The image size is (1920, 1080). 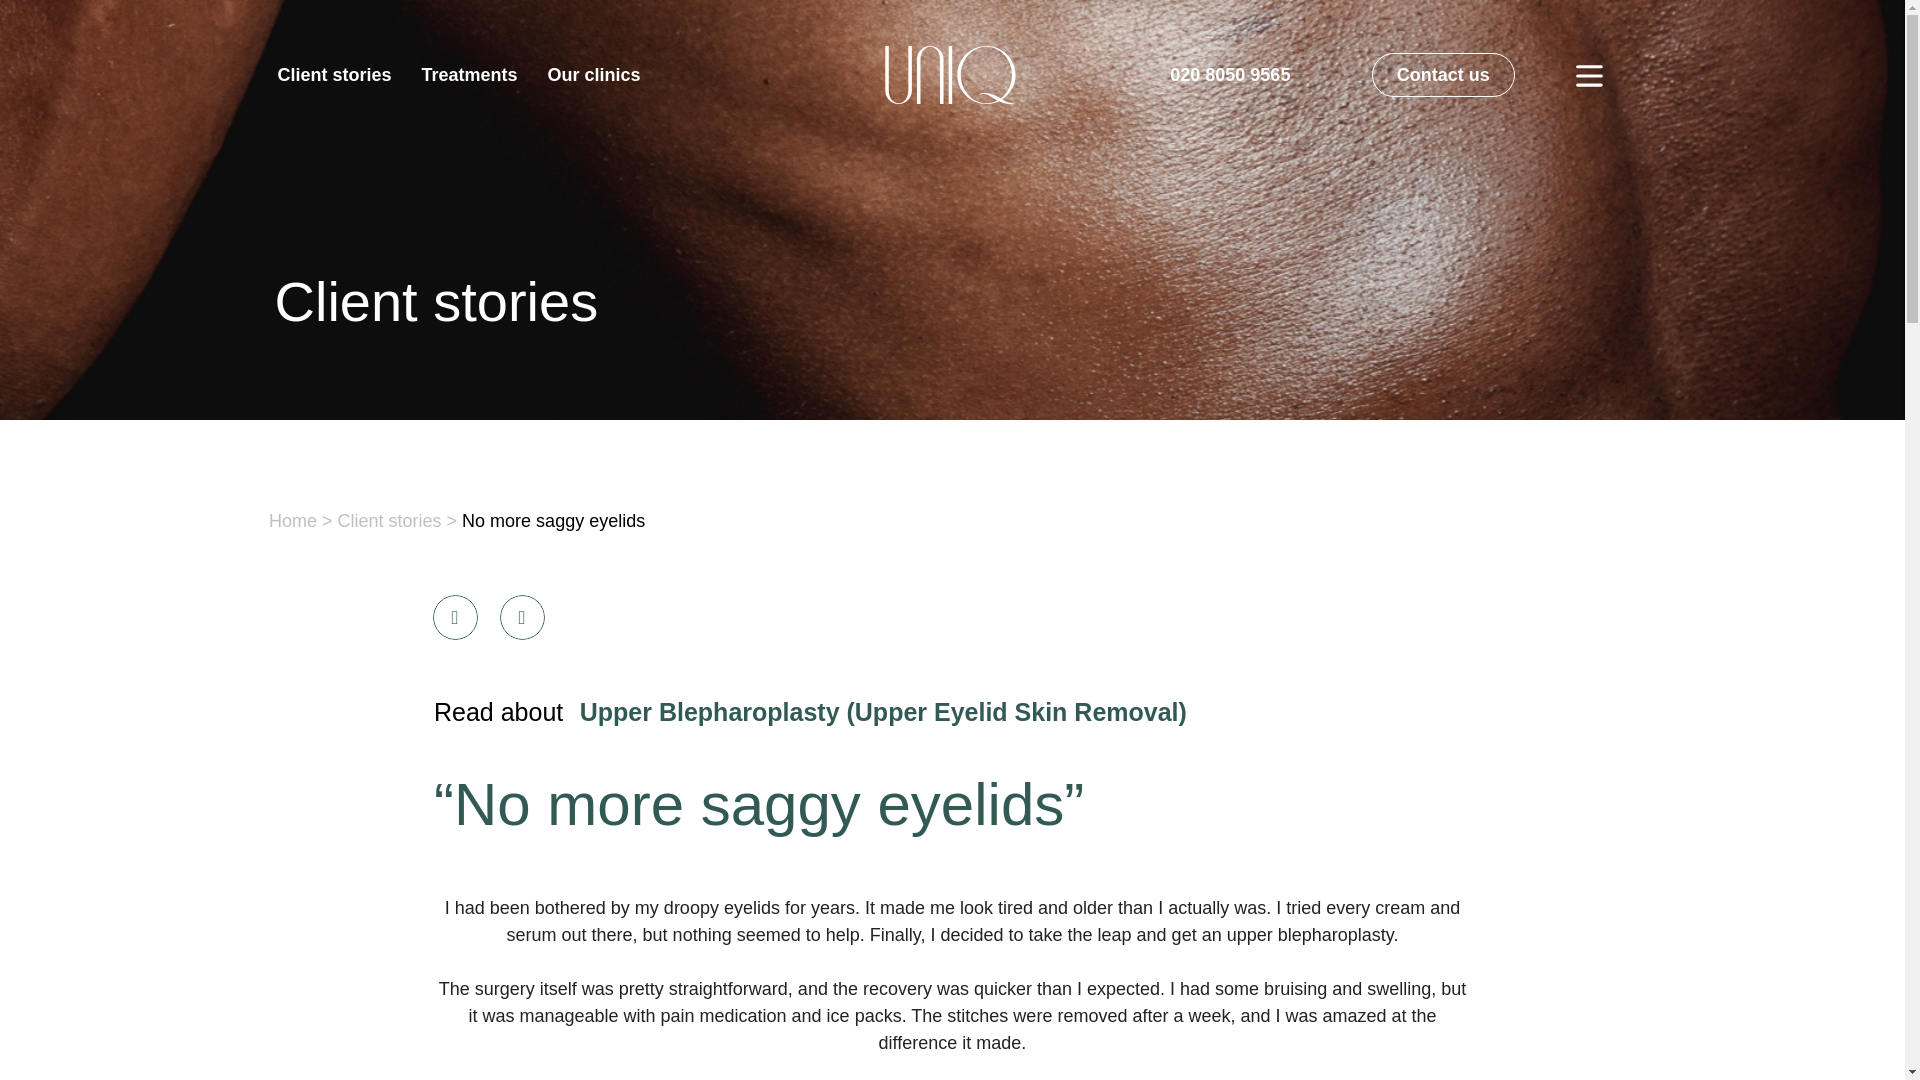 I want to click on Treatments, so click(x=470, y=74).